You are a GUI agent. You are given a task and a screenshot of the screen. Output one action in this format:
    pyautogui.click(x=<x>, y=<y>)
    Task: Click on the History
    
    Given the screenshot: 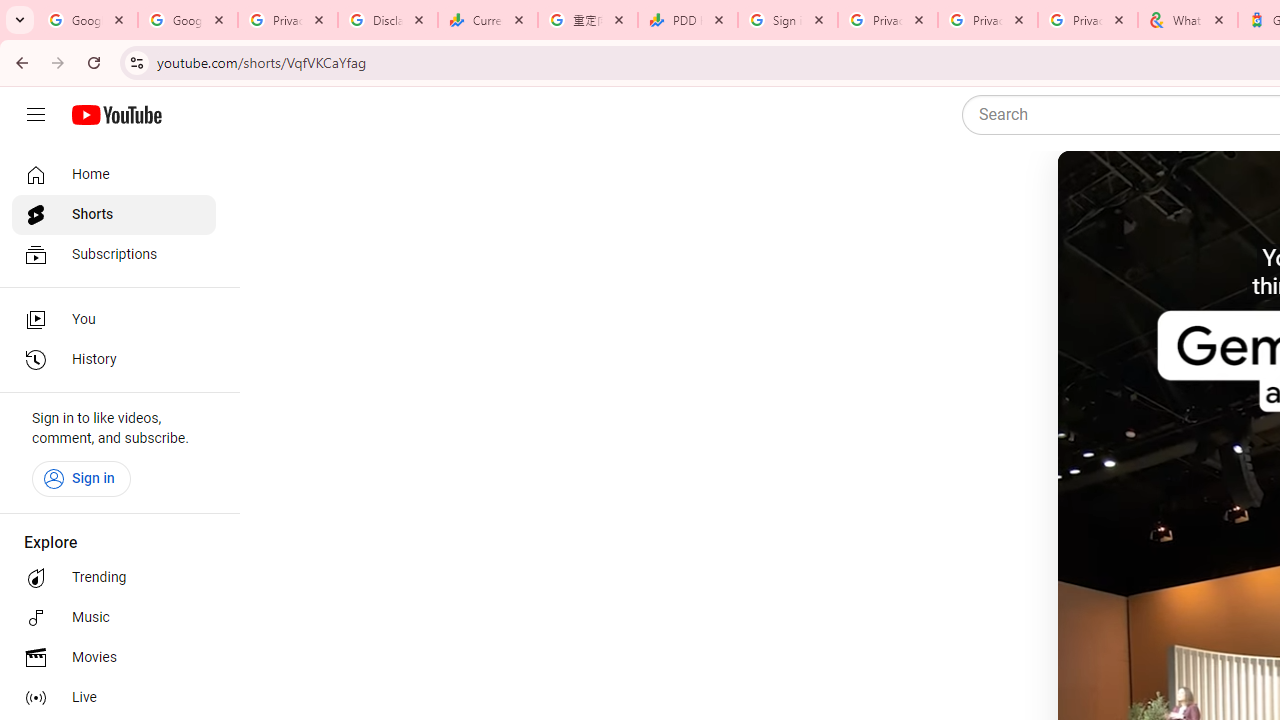 What is the action you would take?
    pyautogui.click(x=114, y=360)
    